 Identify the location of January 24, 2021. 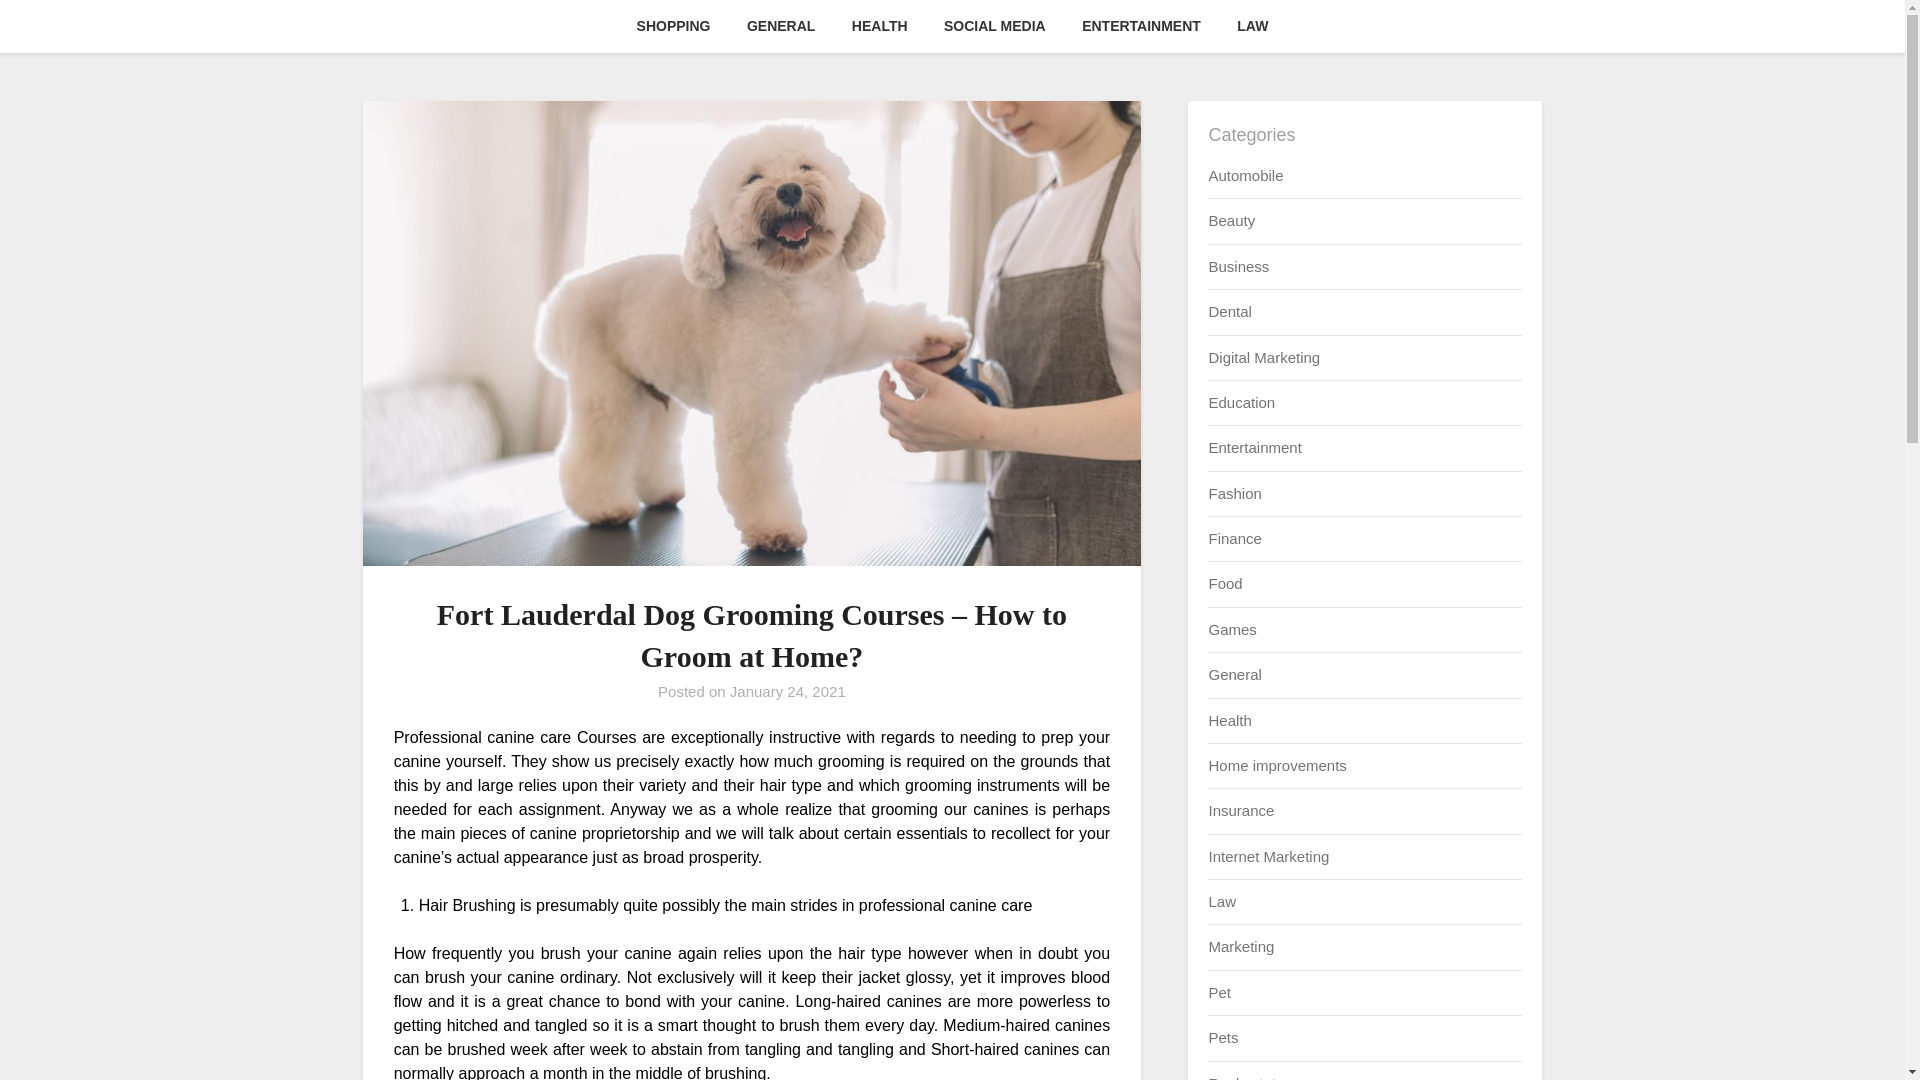
(788, 690).